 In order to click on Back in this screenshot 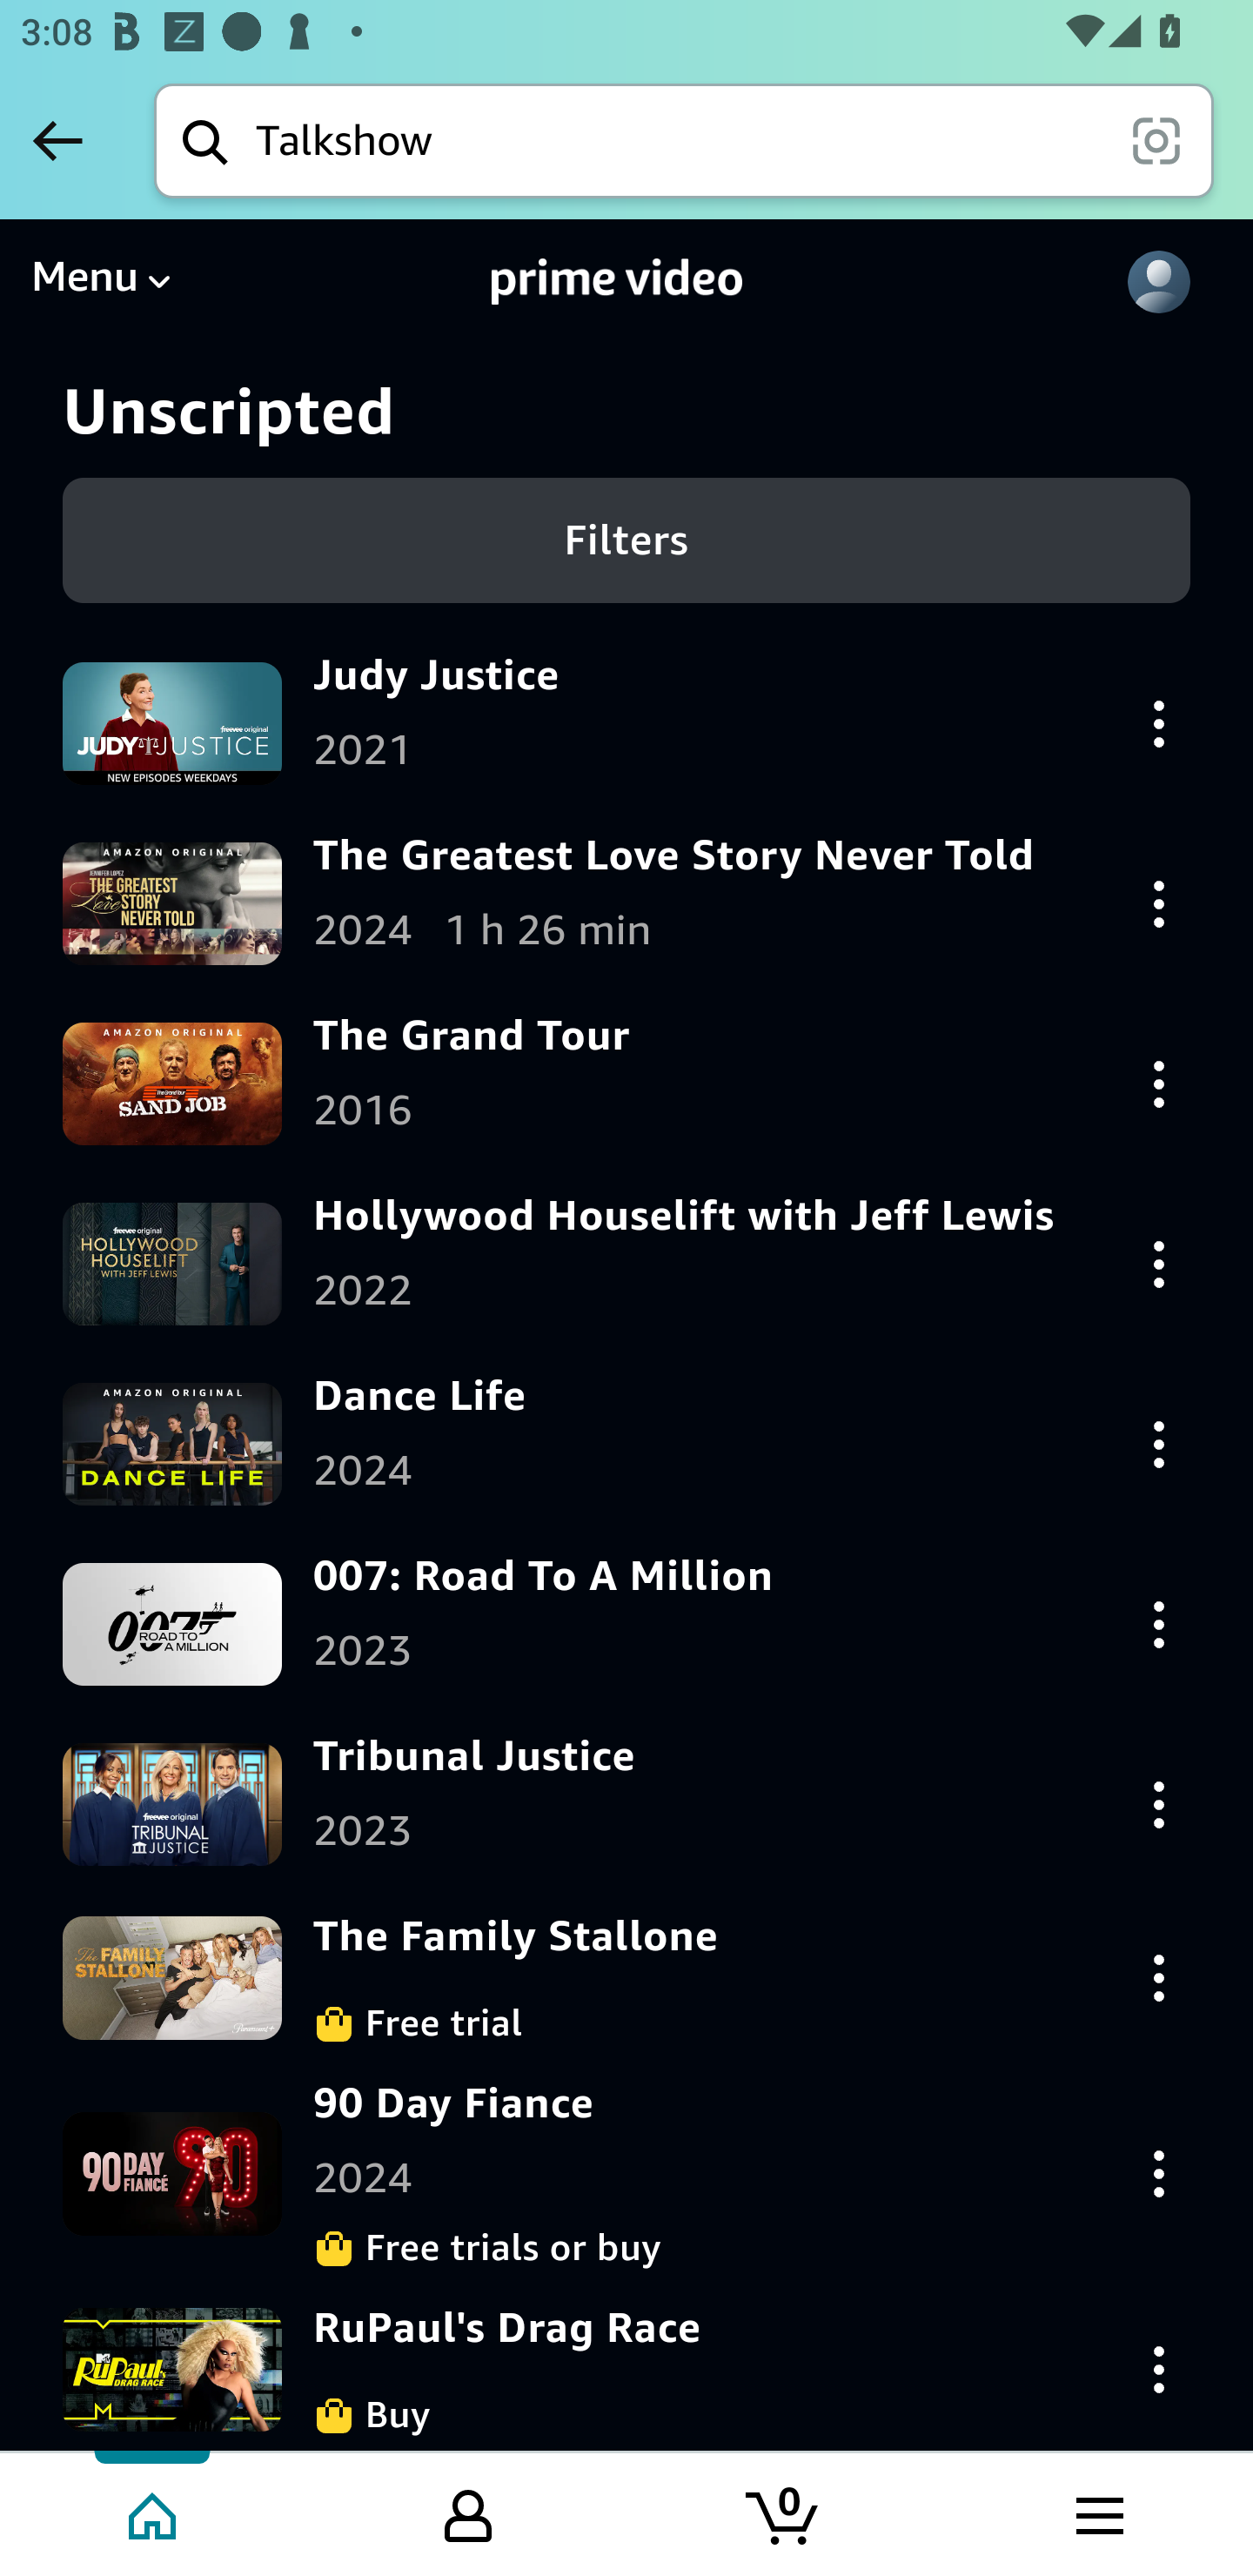, I will do `click(57, 140)`.